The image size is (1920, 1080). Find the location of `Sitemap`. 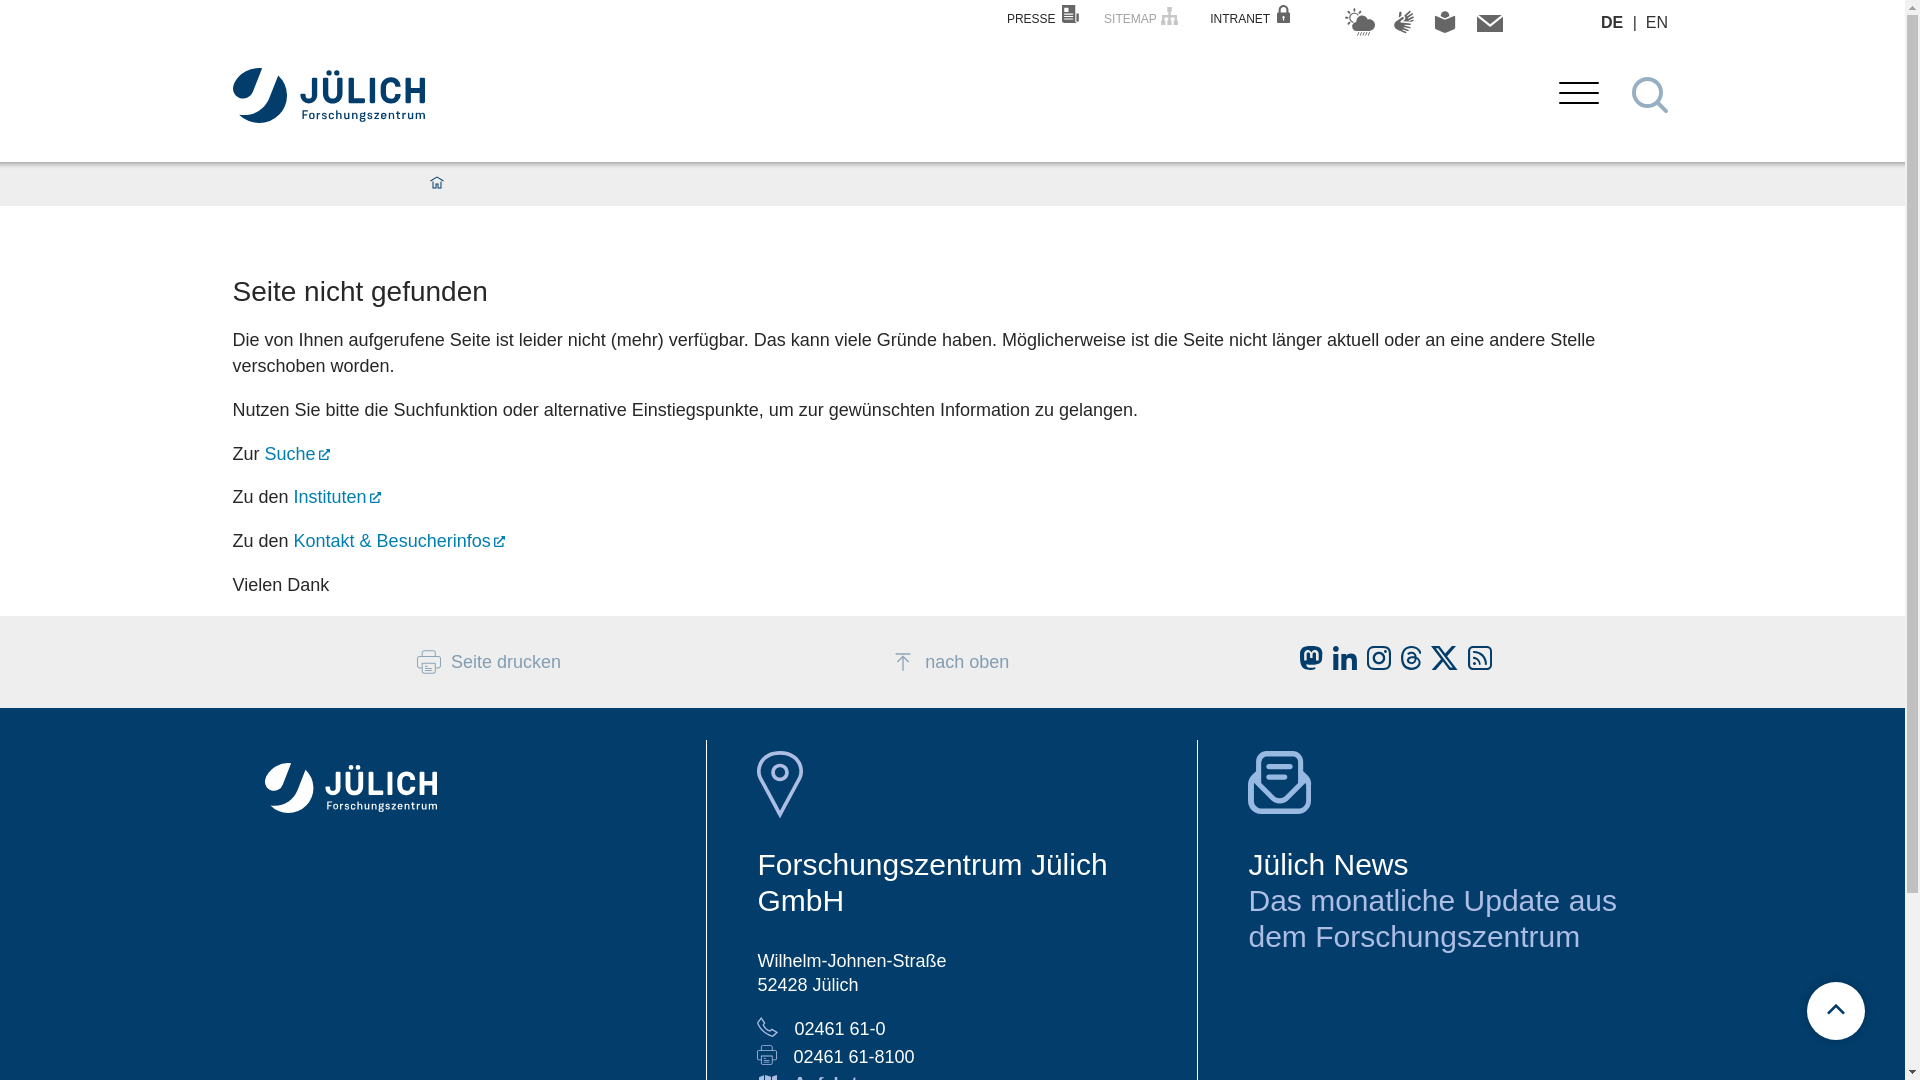

Sitemap is located at coordinates (1143, 16).